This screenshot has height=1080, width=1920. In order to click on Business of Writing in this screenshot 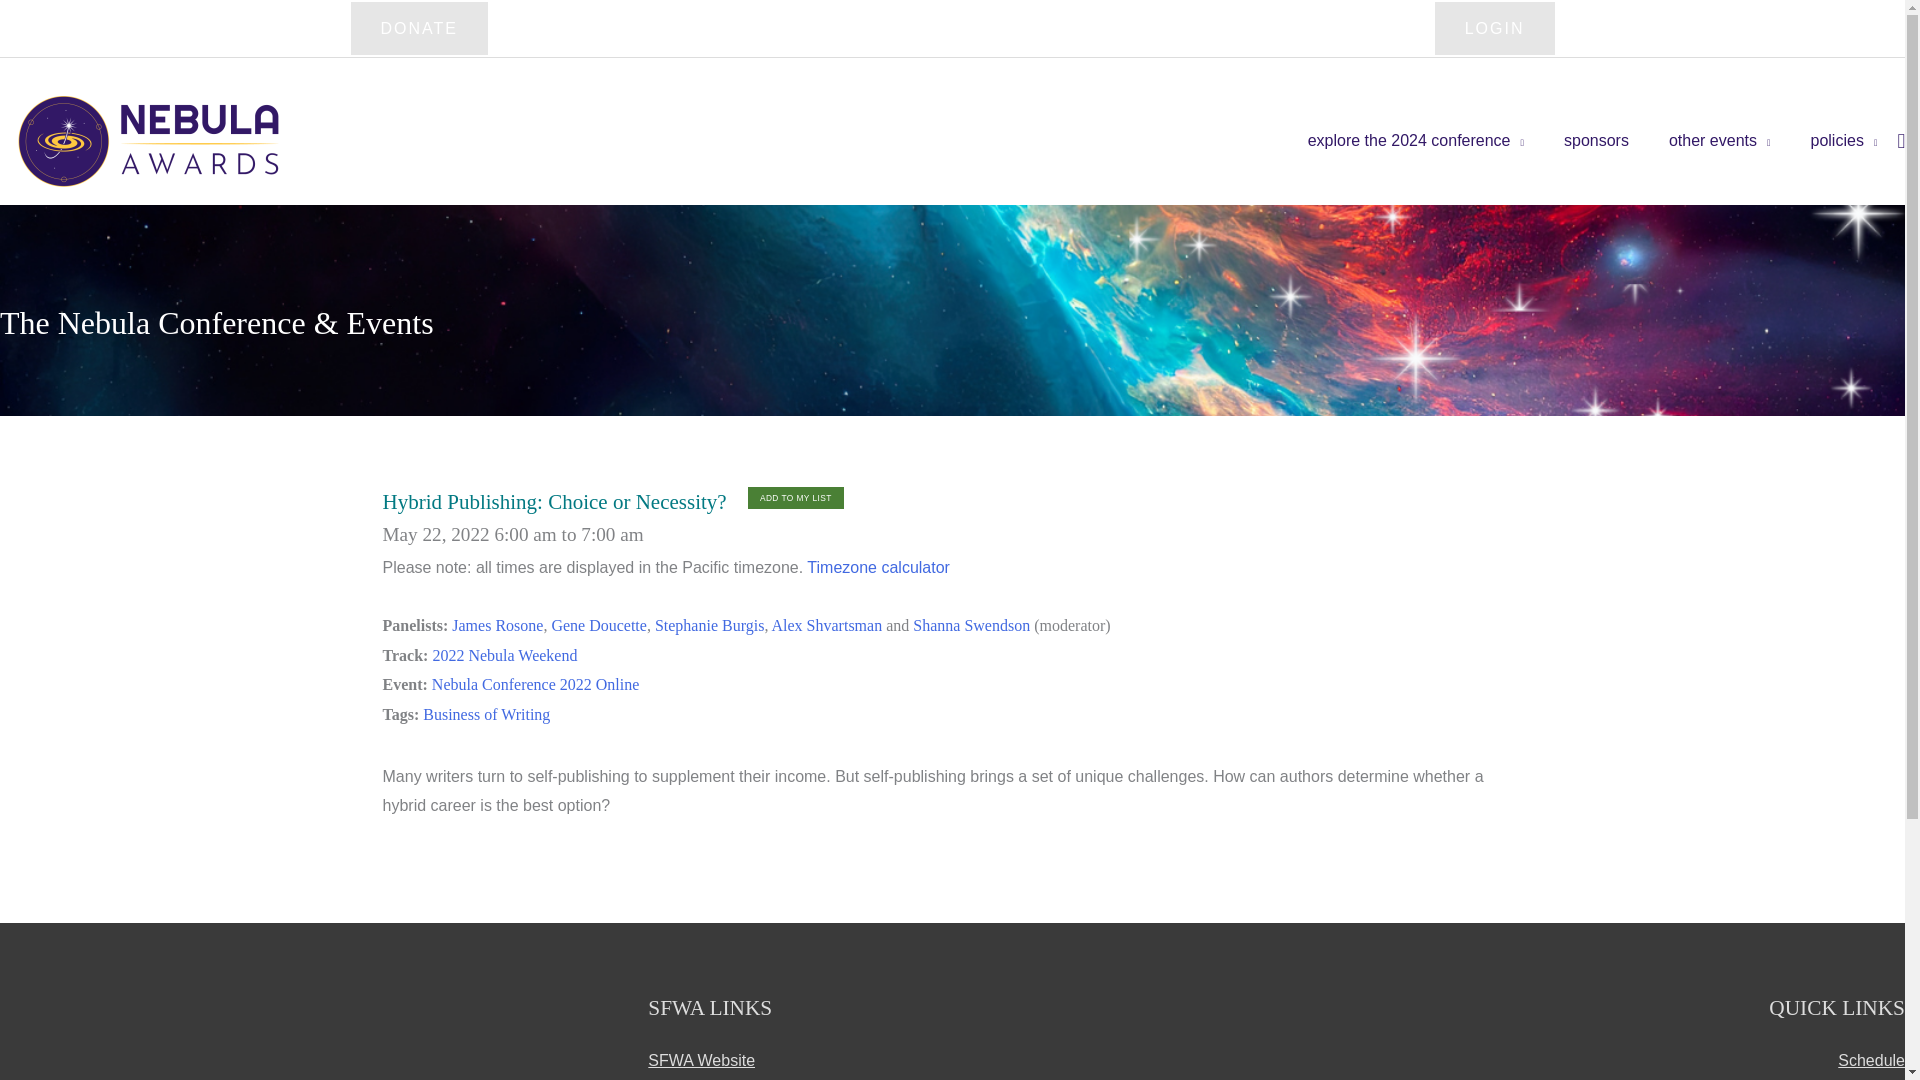, I will do `click(486, 714)`.